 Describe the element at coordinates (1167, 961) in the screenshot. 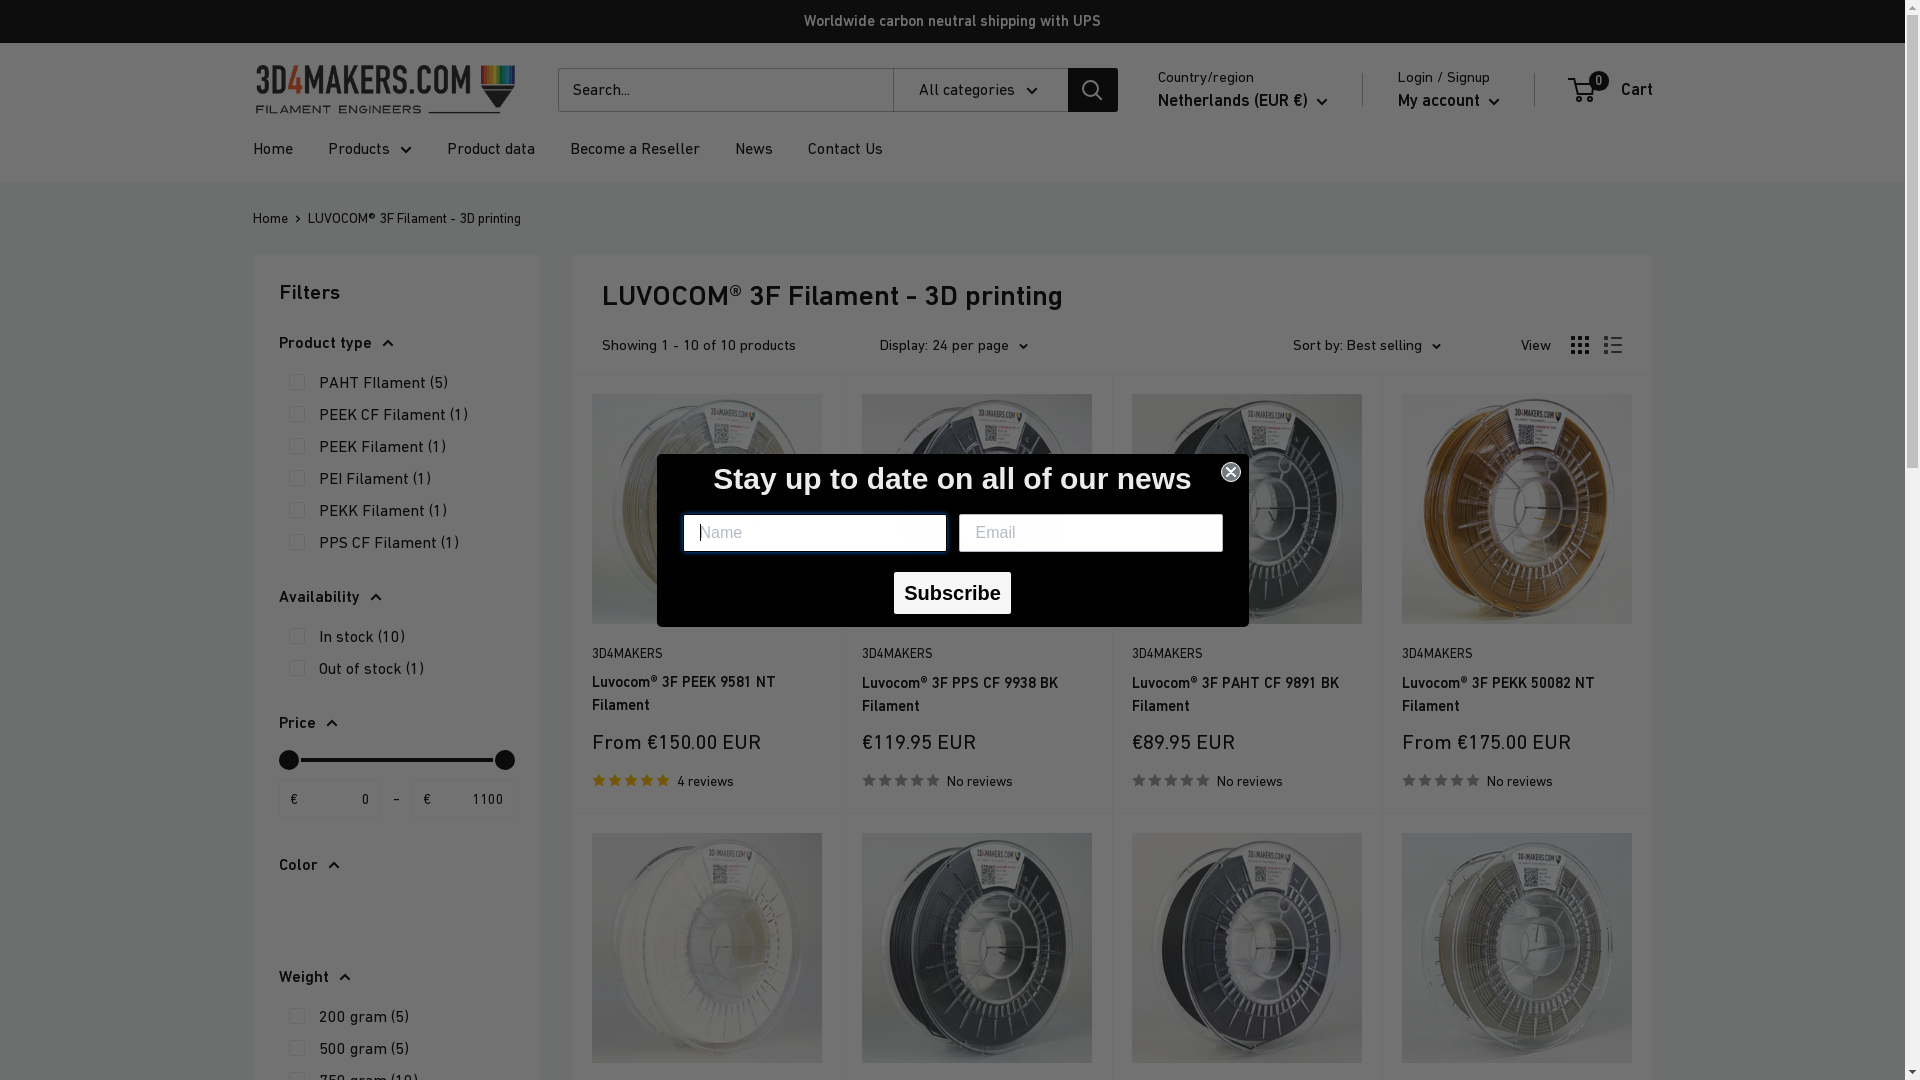

I see `BA` at that location.